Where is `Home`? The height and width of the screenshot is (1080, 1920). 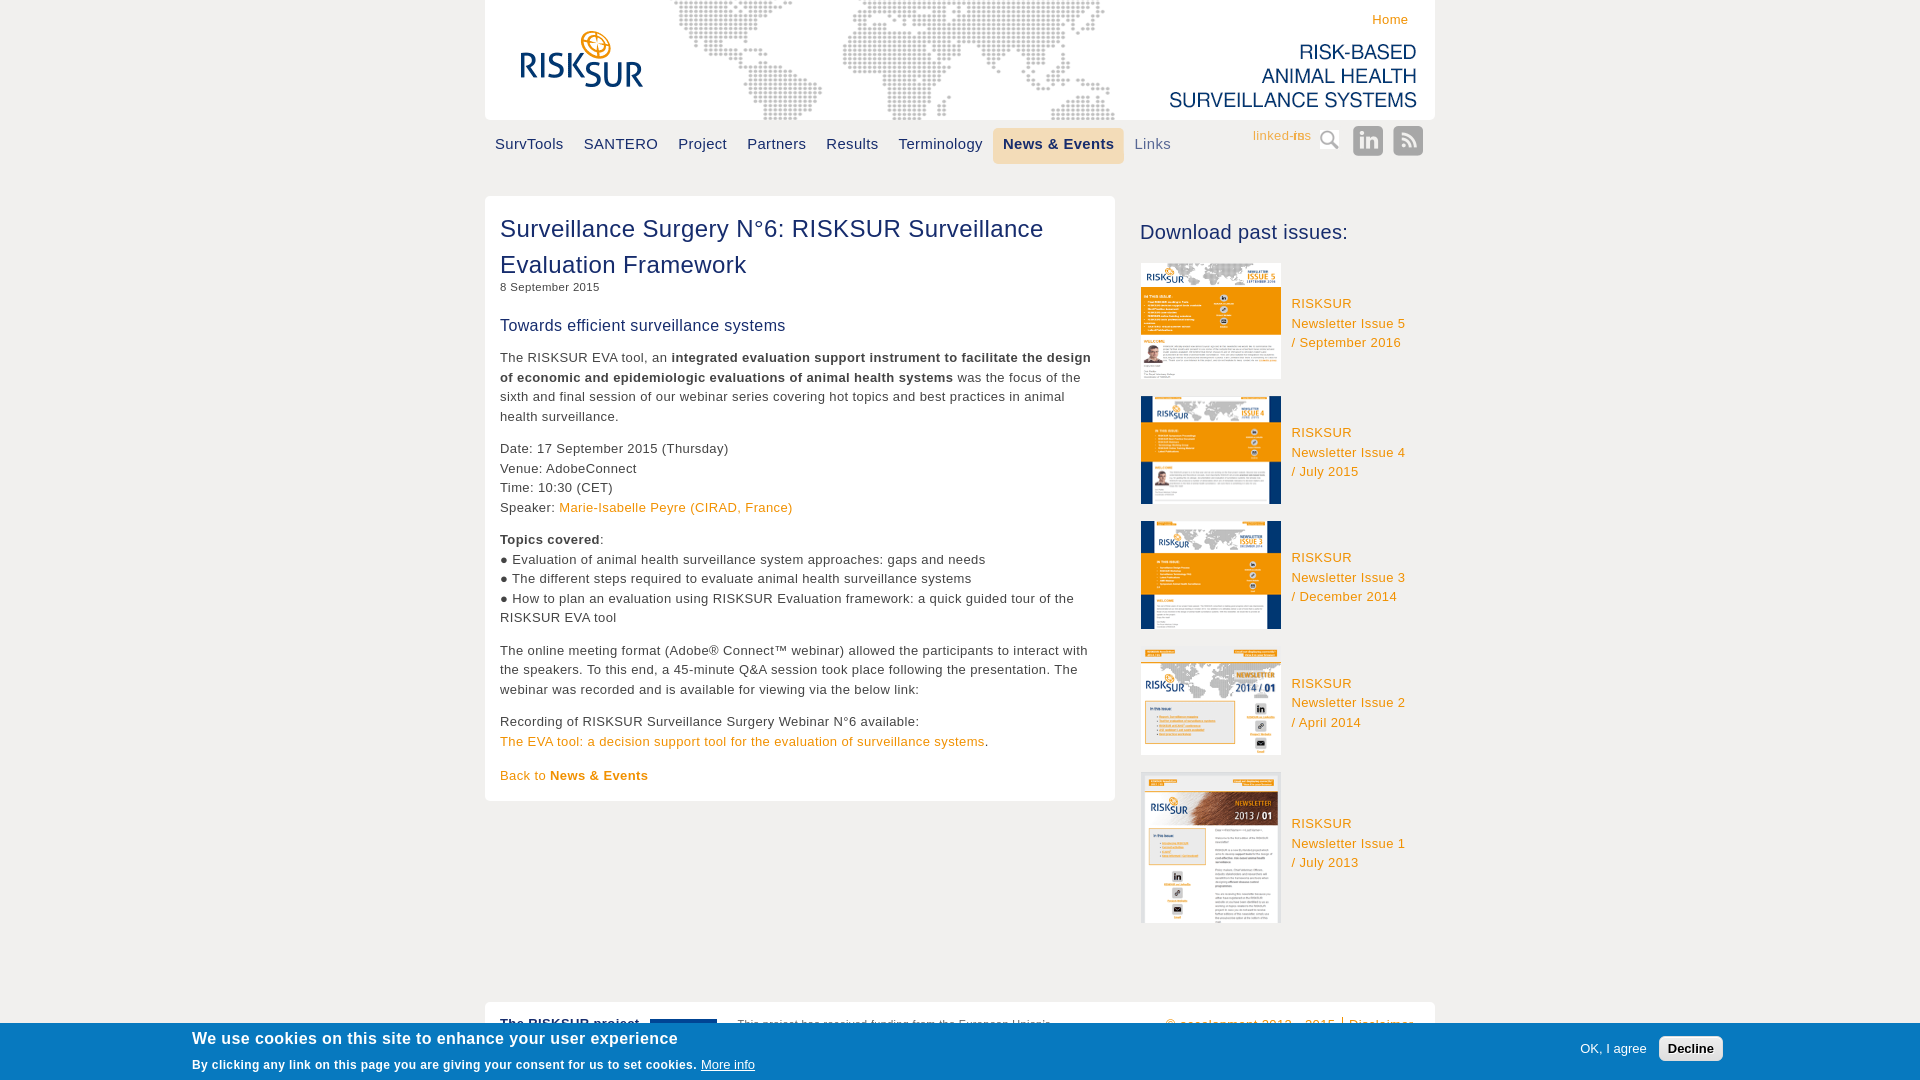 Home is located at coordinates (1386, 19).